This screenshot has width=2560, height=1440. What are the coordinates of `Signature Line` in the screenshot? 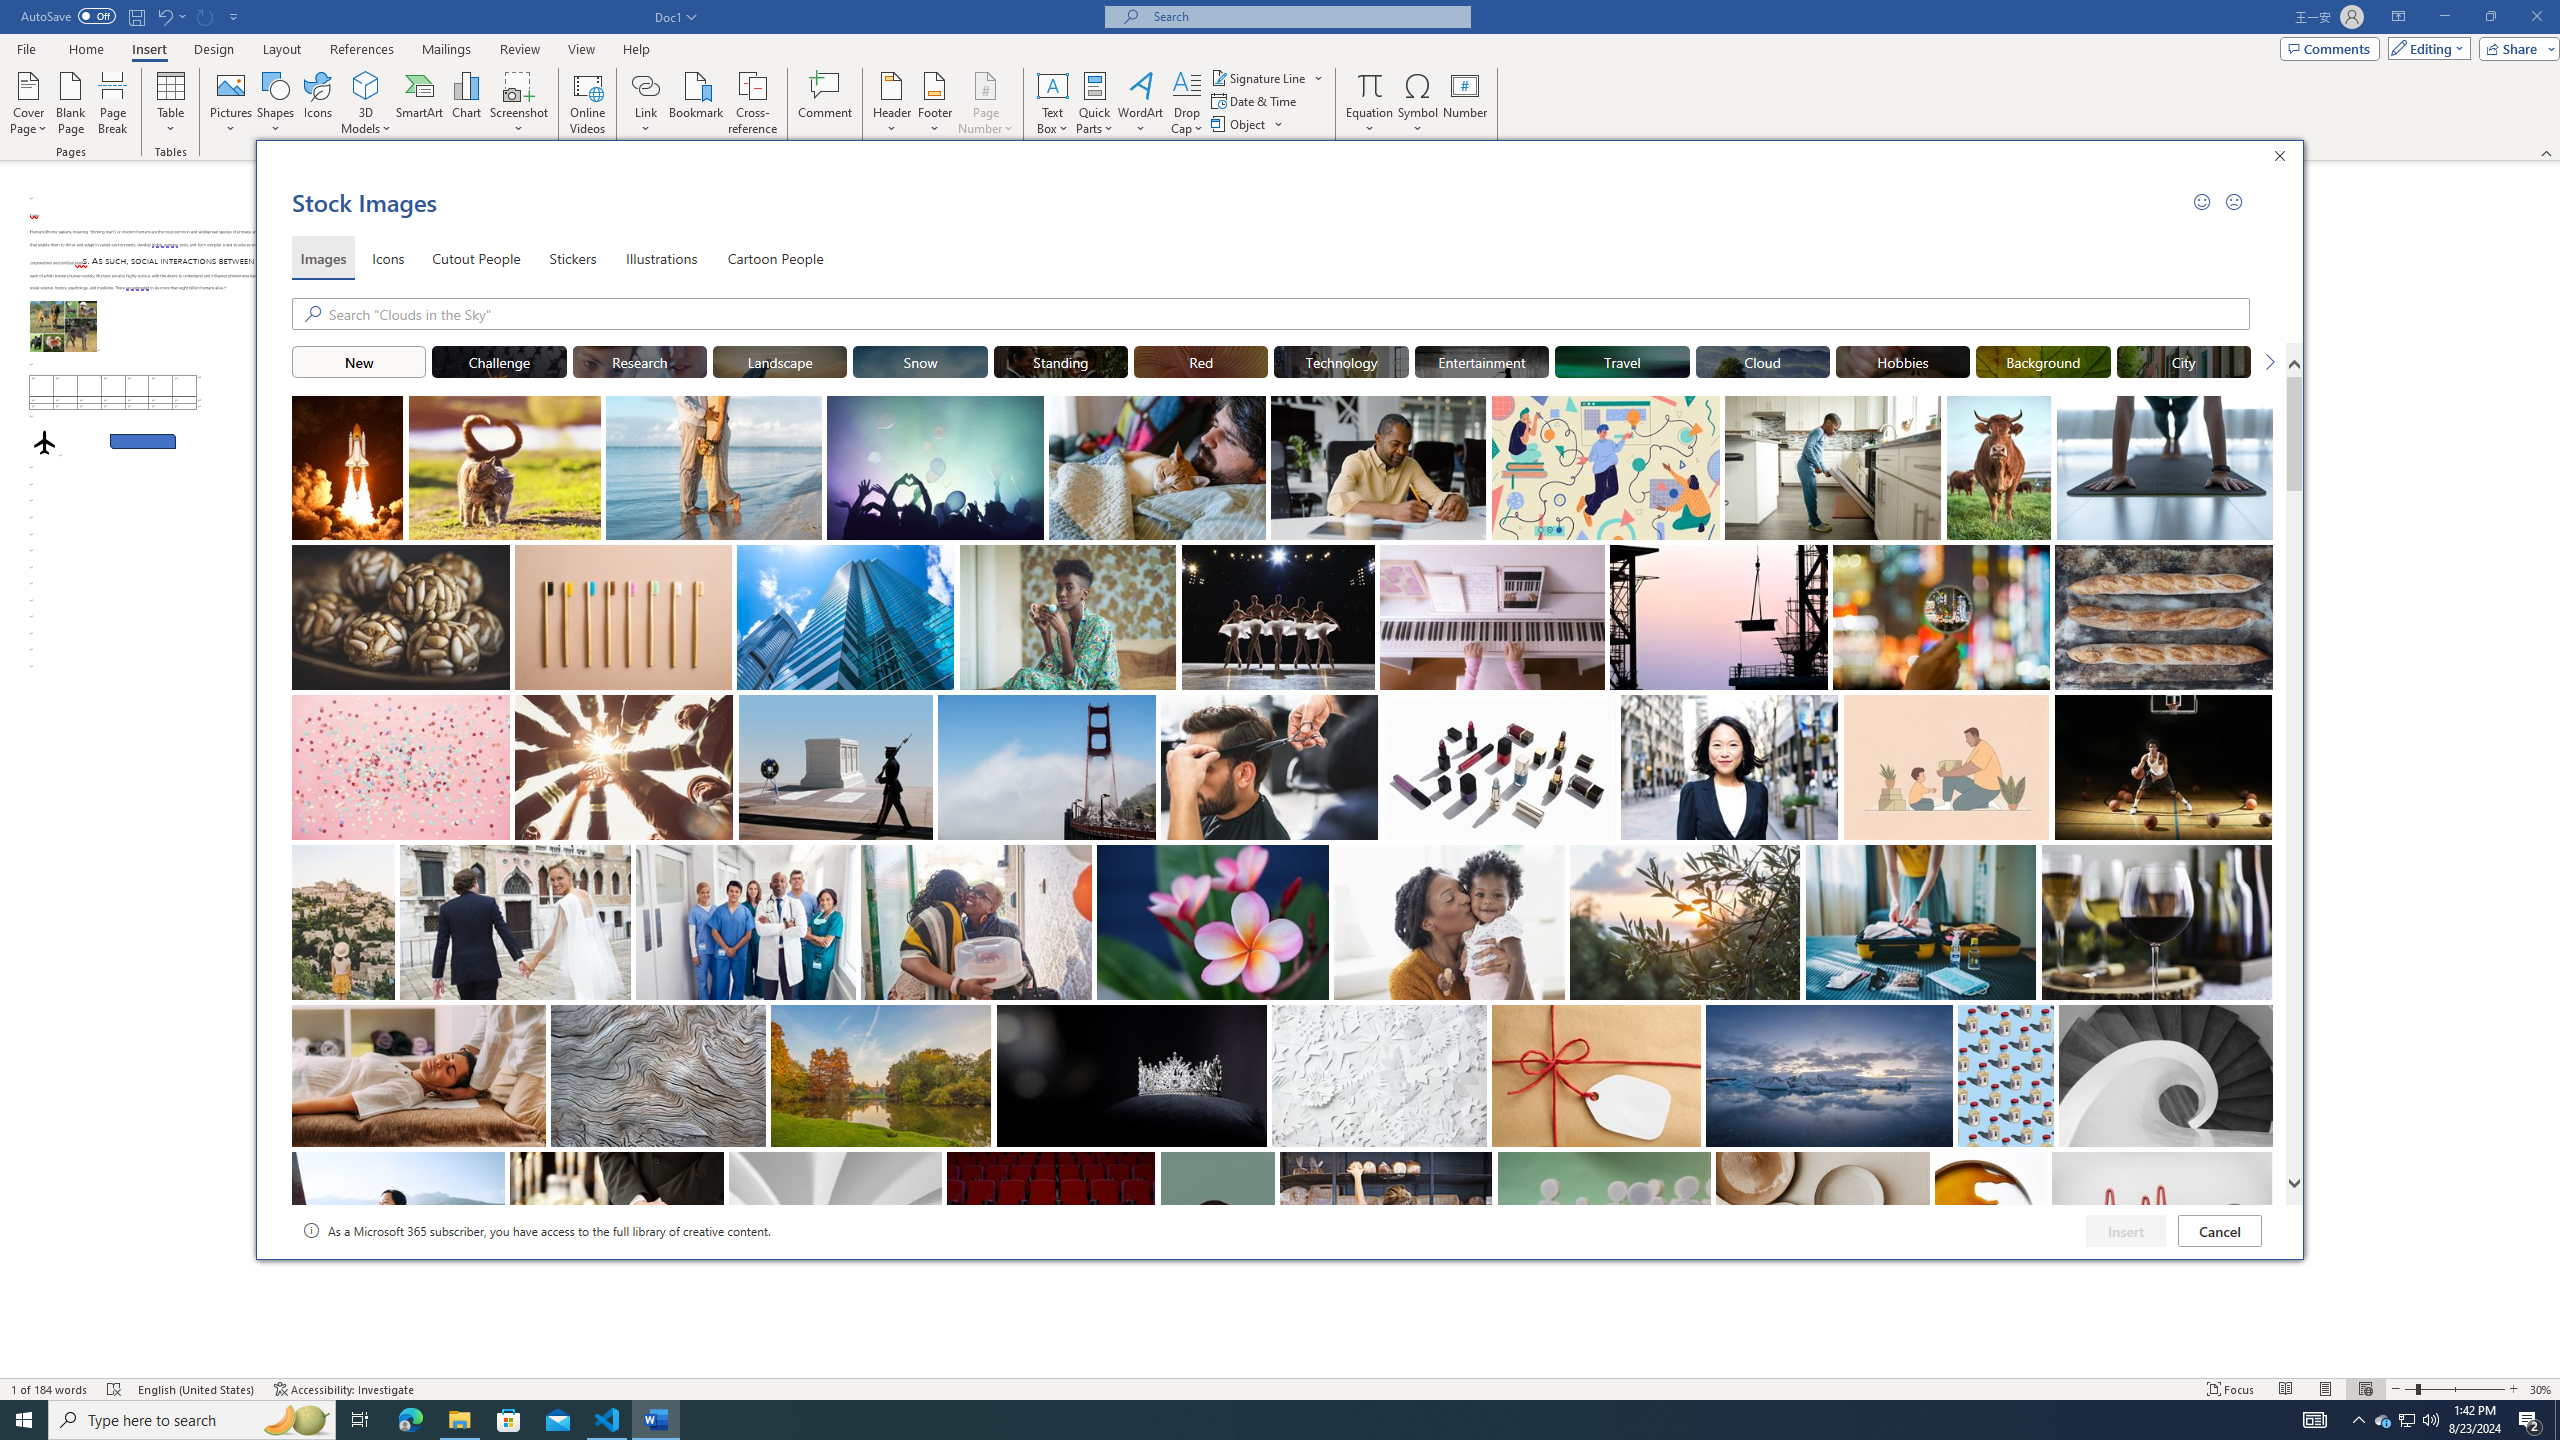 It's located at (1259, 78).